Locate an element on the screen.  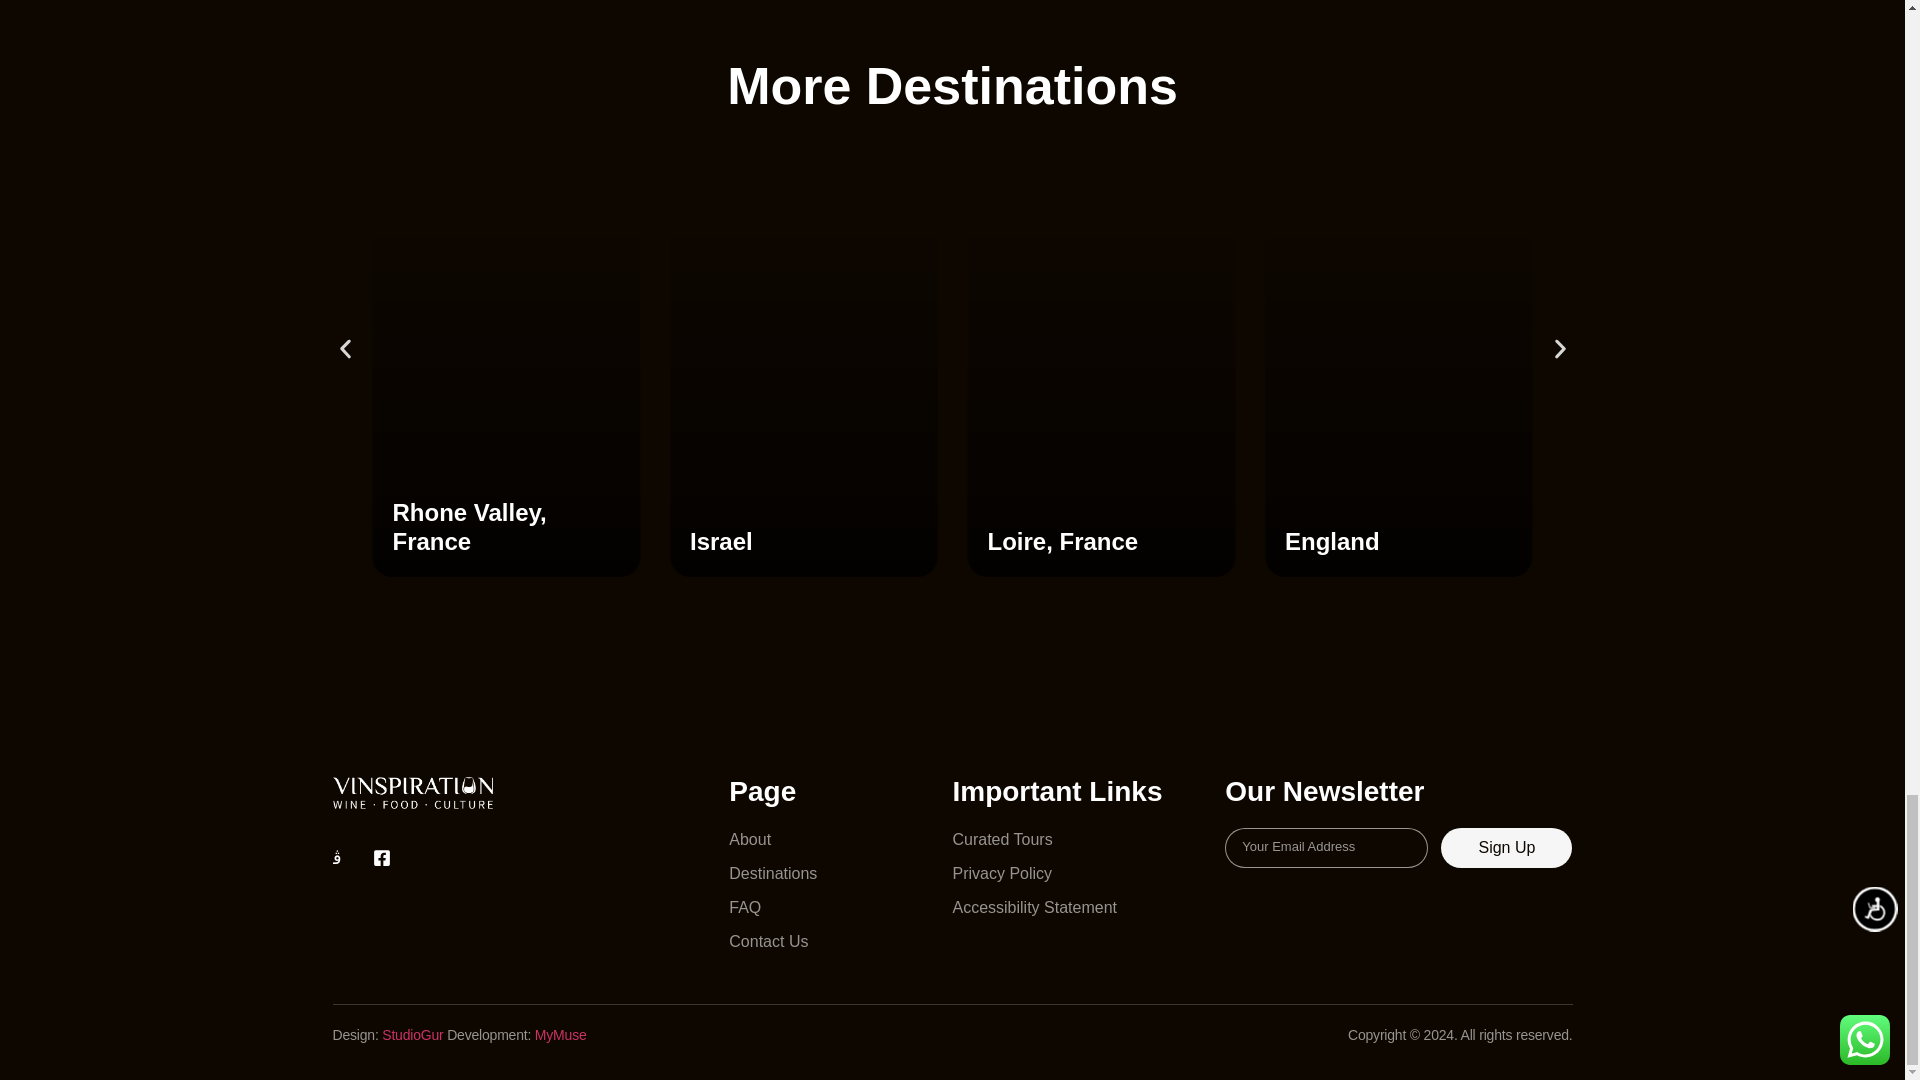
Israel is located at coordinates (720, 542).